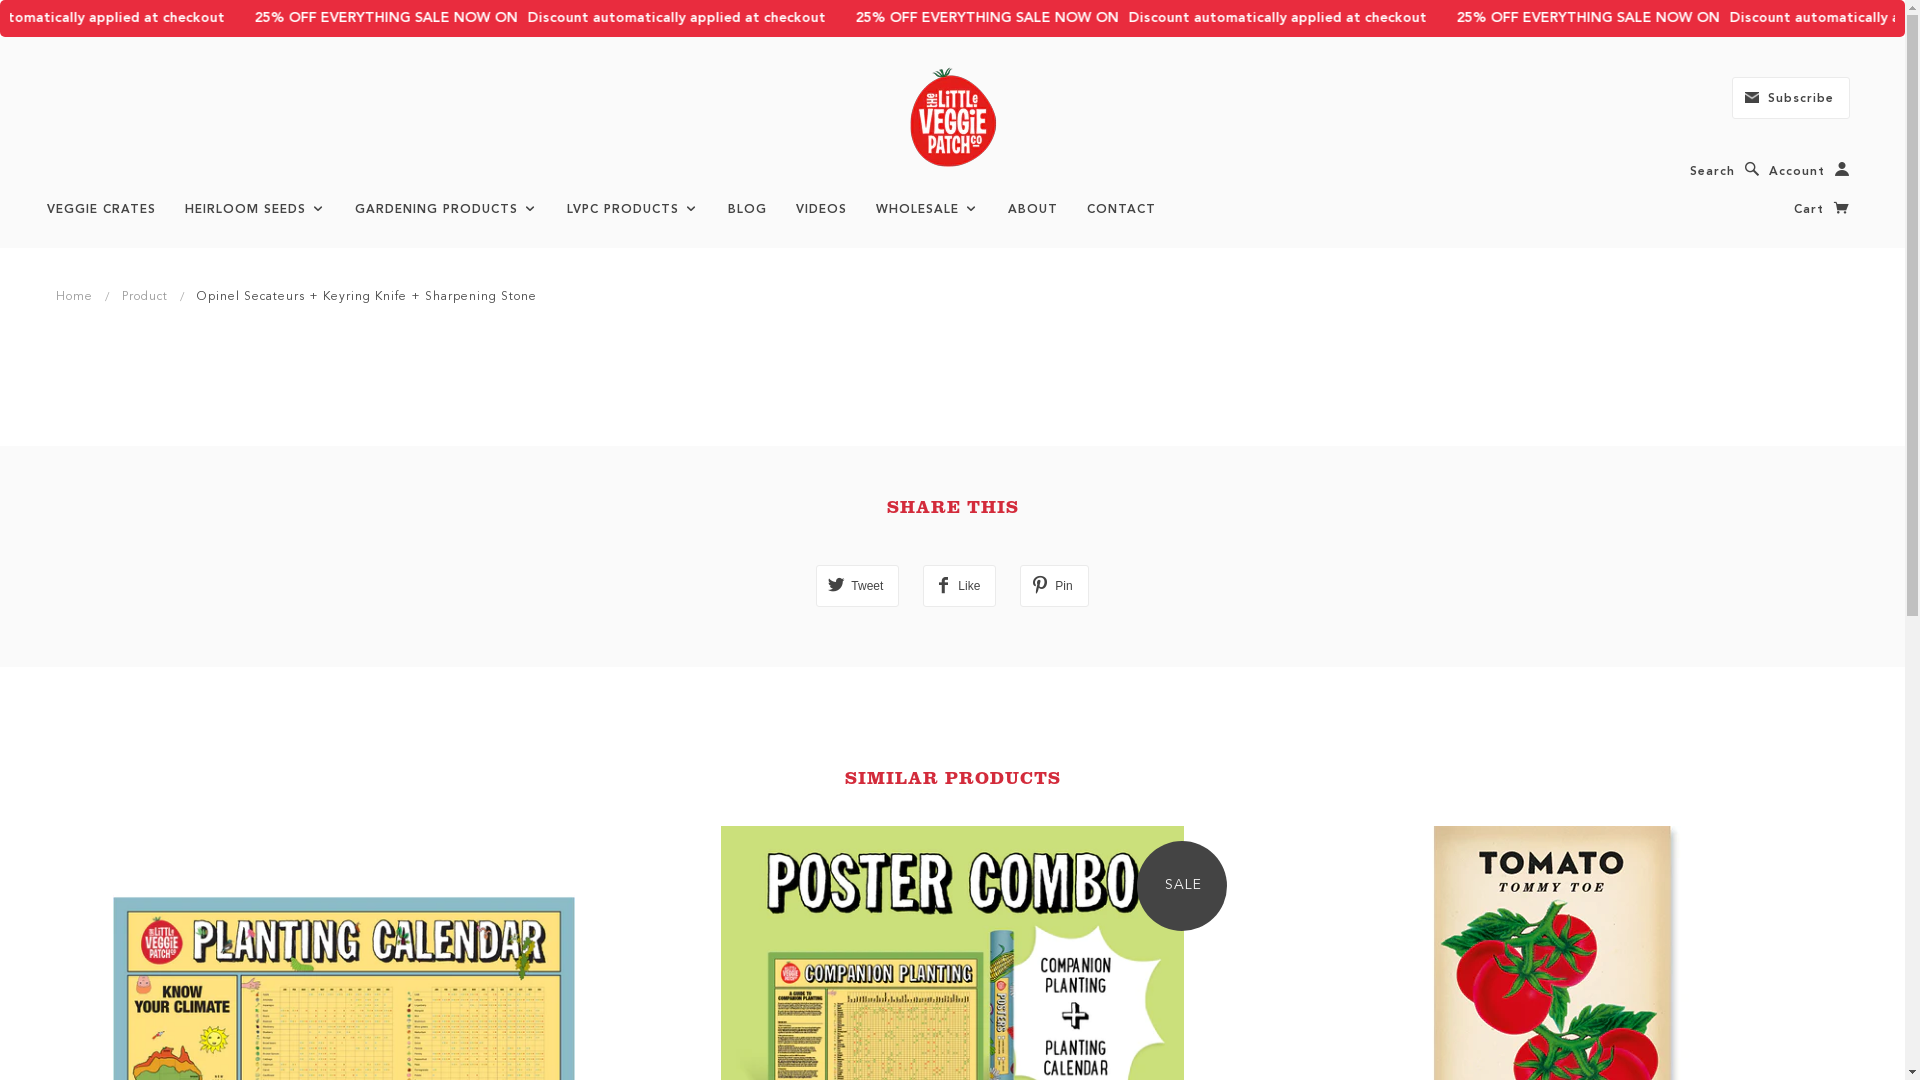 The height and width of the screenshot is (1080, 1920). I want to click on Like, so click(960, 586).